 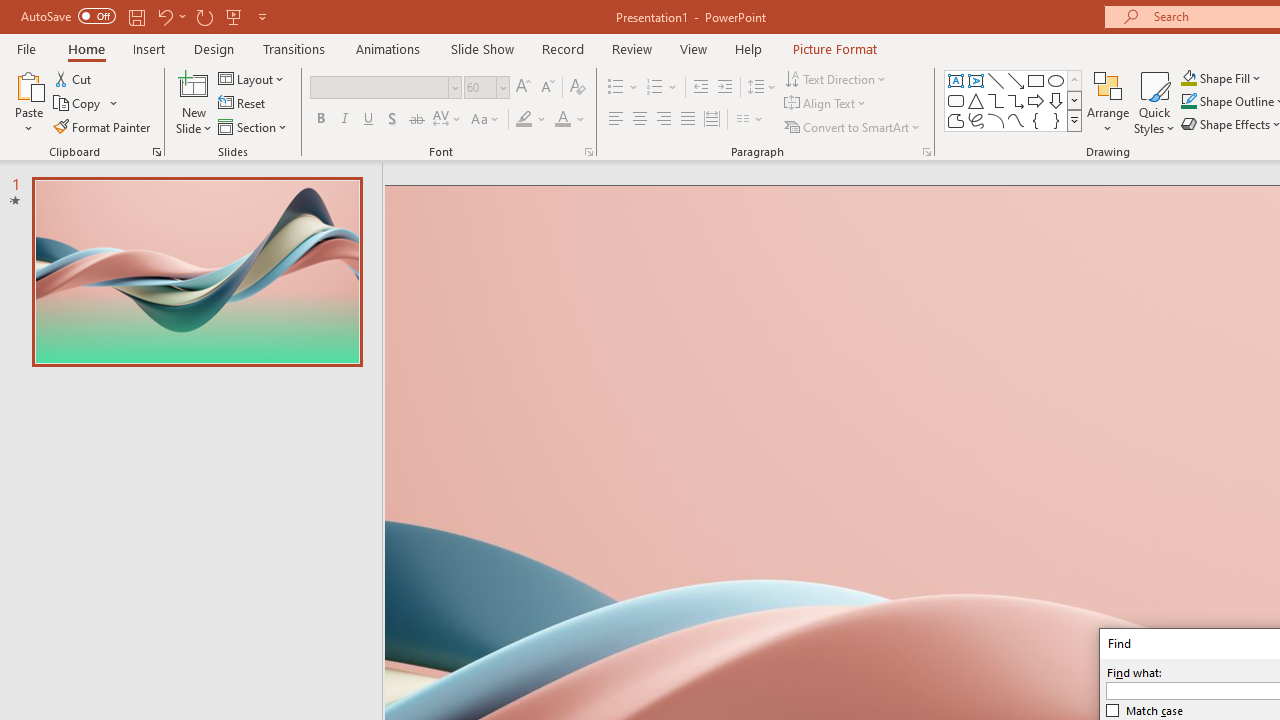 What do you see at coordinates (688, 120) in the screenshot?
I see `Justify` at bounding box center [688, 120].